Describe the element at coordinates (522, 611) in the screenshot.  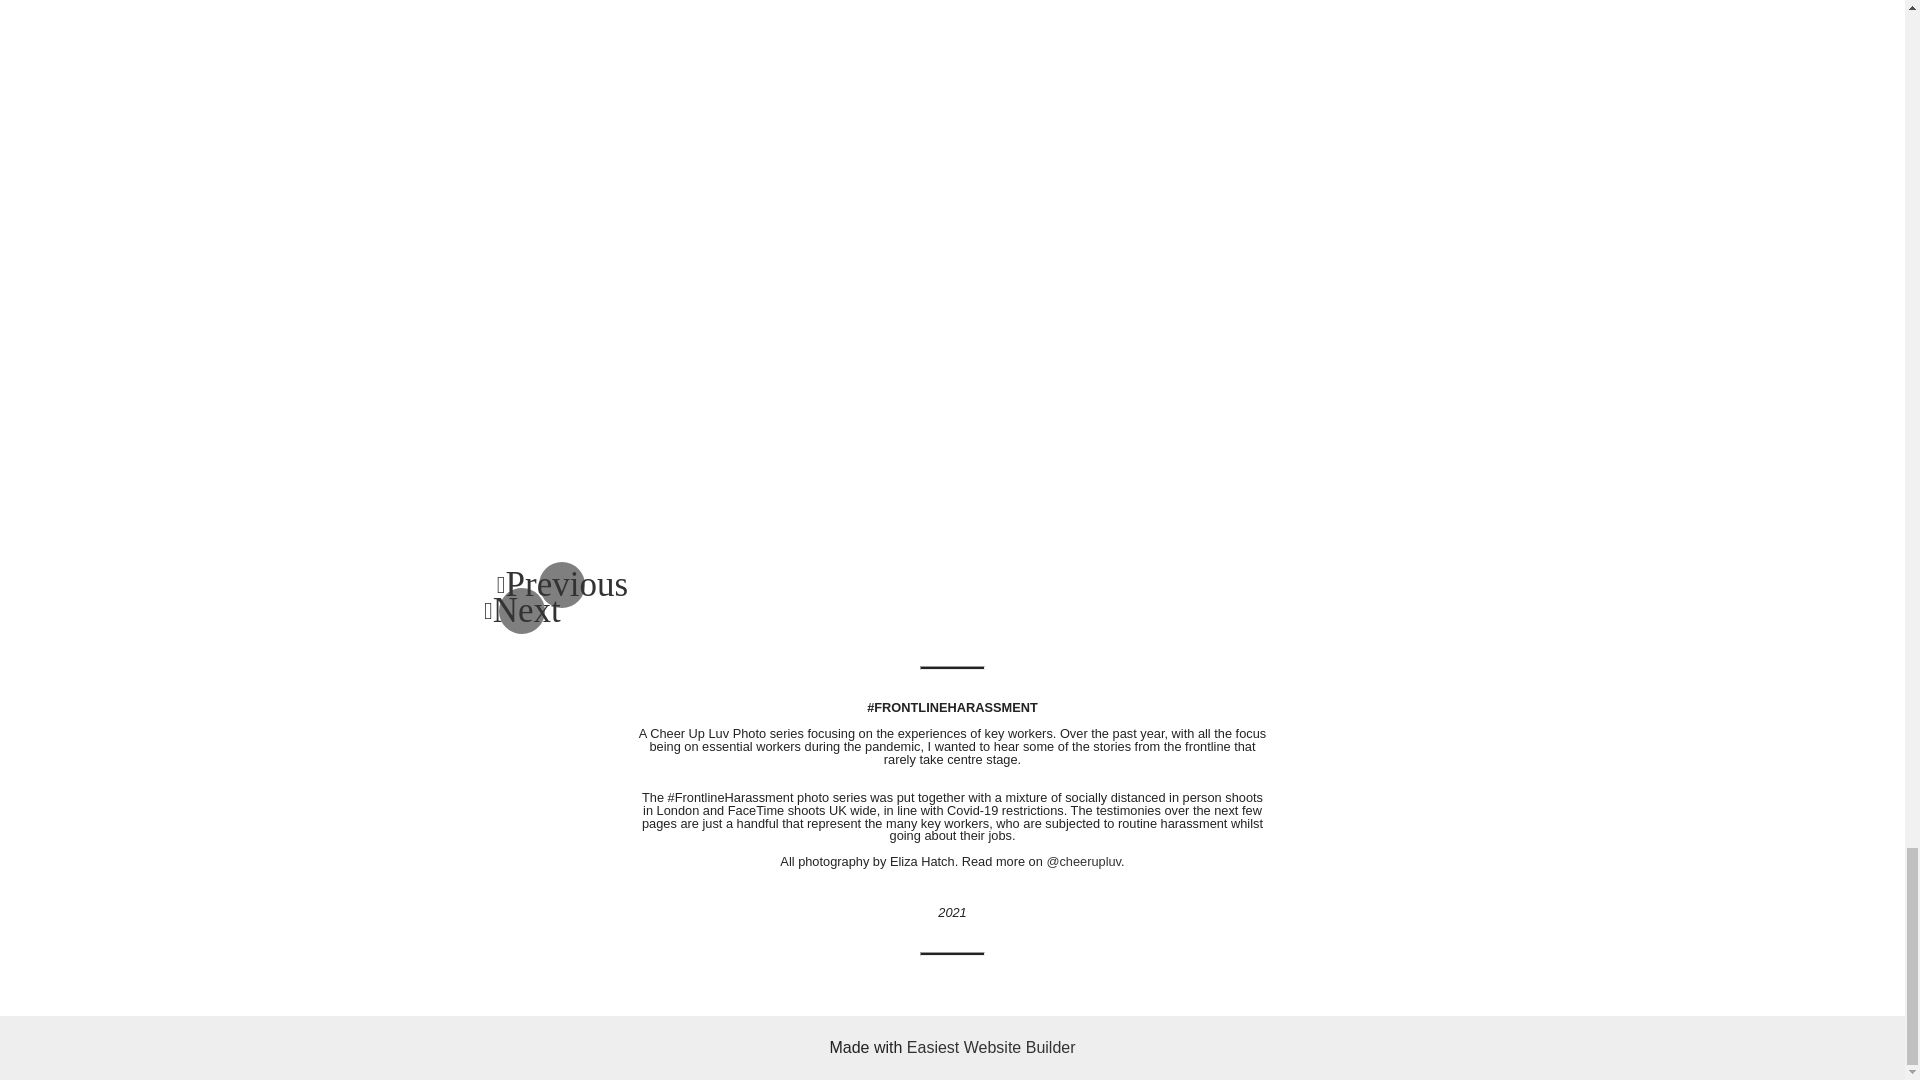
I see `Next` at that location.